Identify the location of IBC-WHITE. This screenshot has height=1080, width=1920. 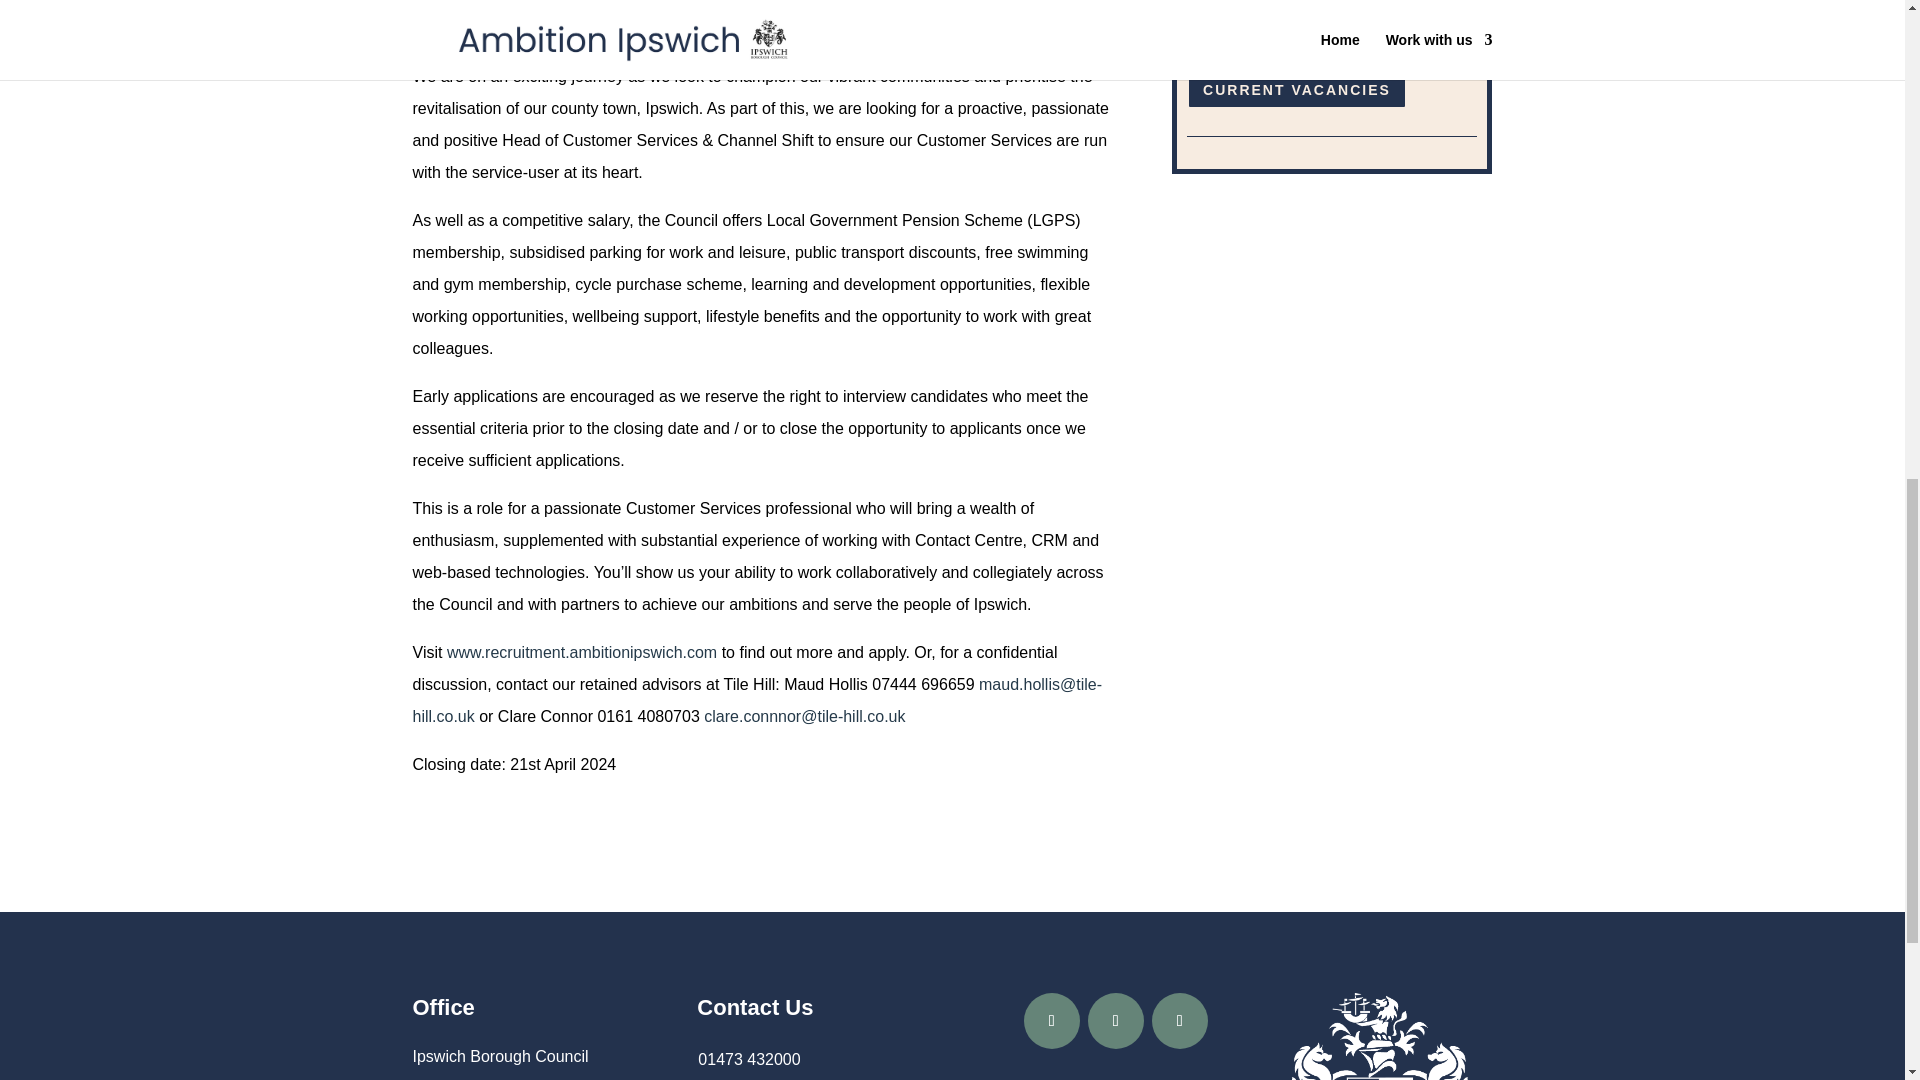
(1379, 1036).